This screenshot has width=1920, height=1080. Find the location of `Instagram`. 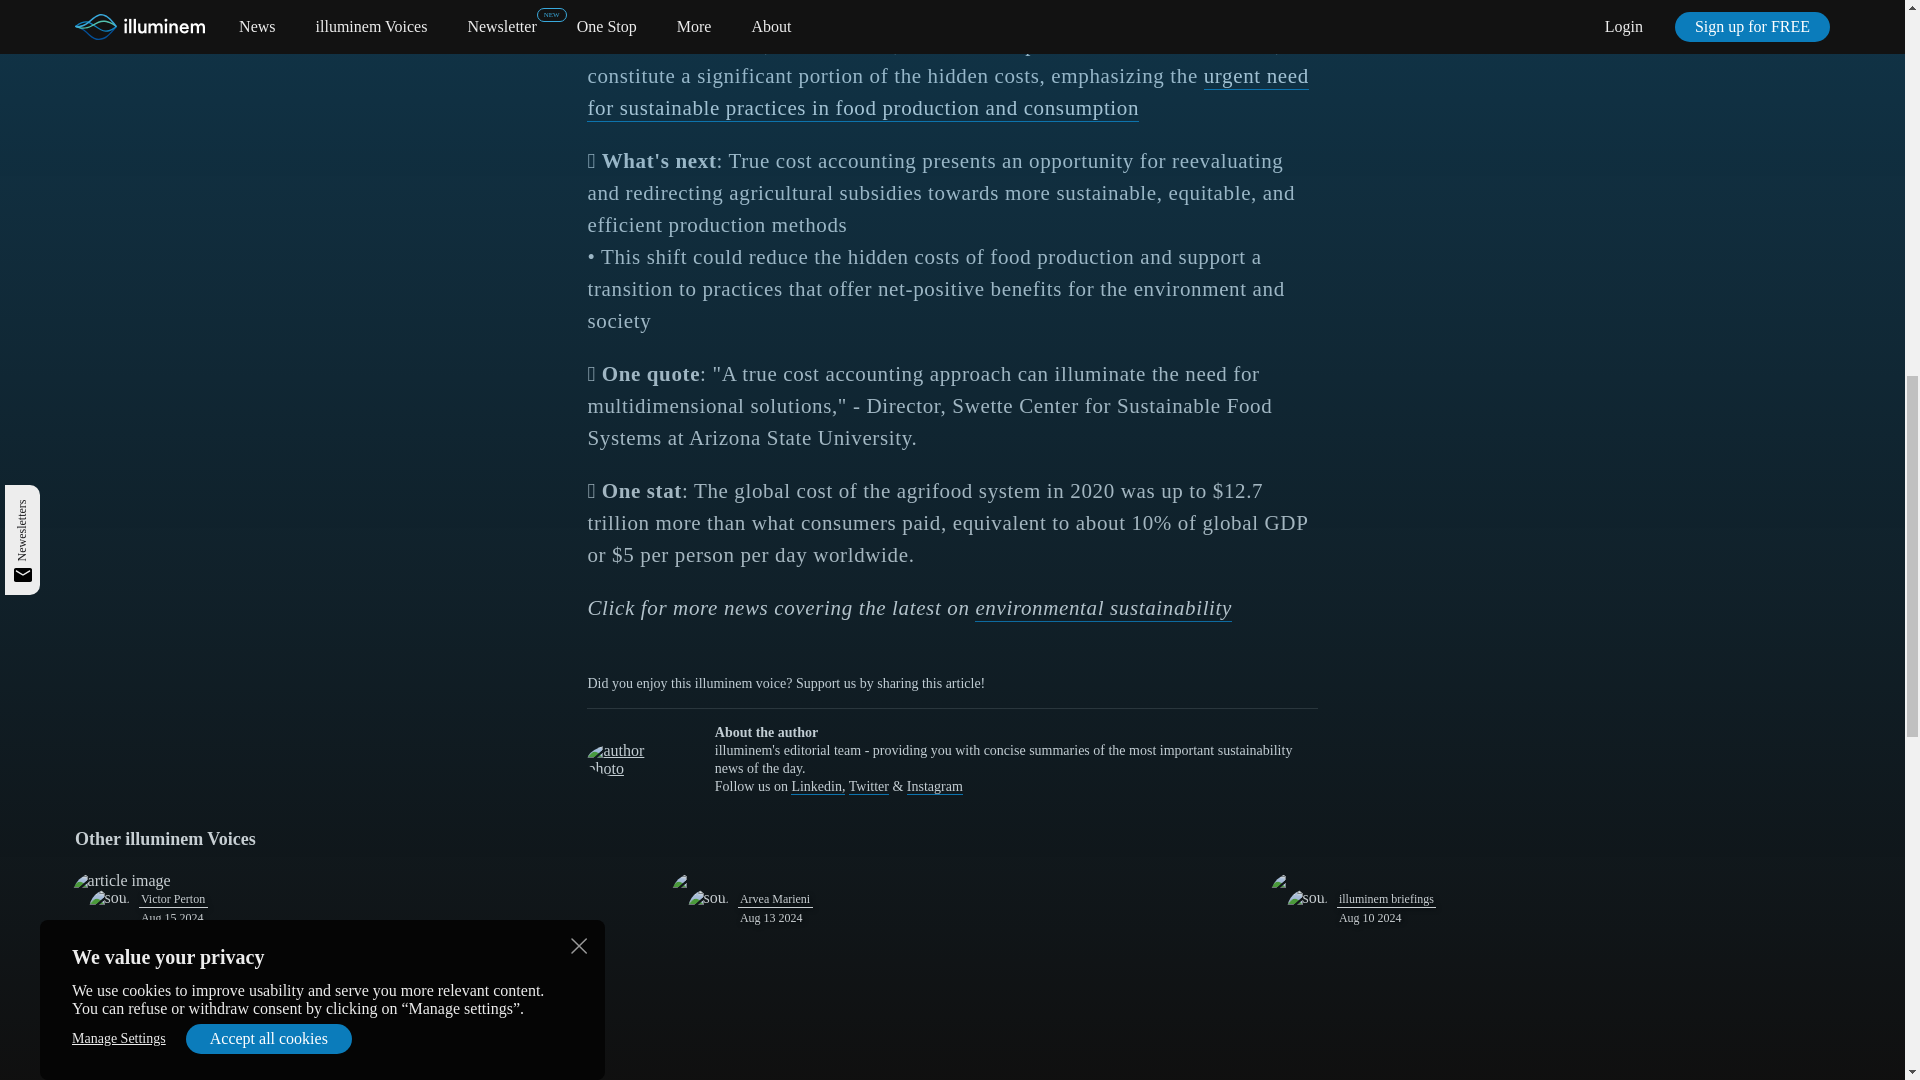

Instagram is located at coordinates (934, 786).